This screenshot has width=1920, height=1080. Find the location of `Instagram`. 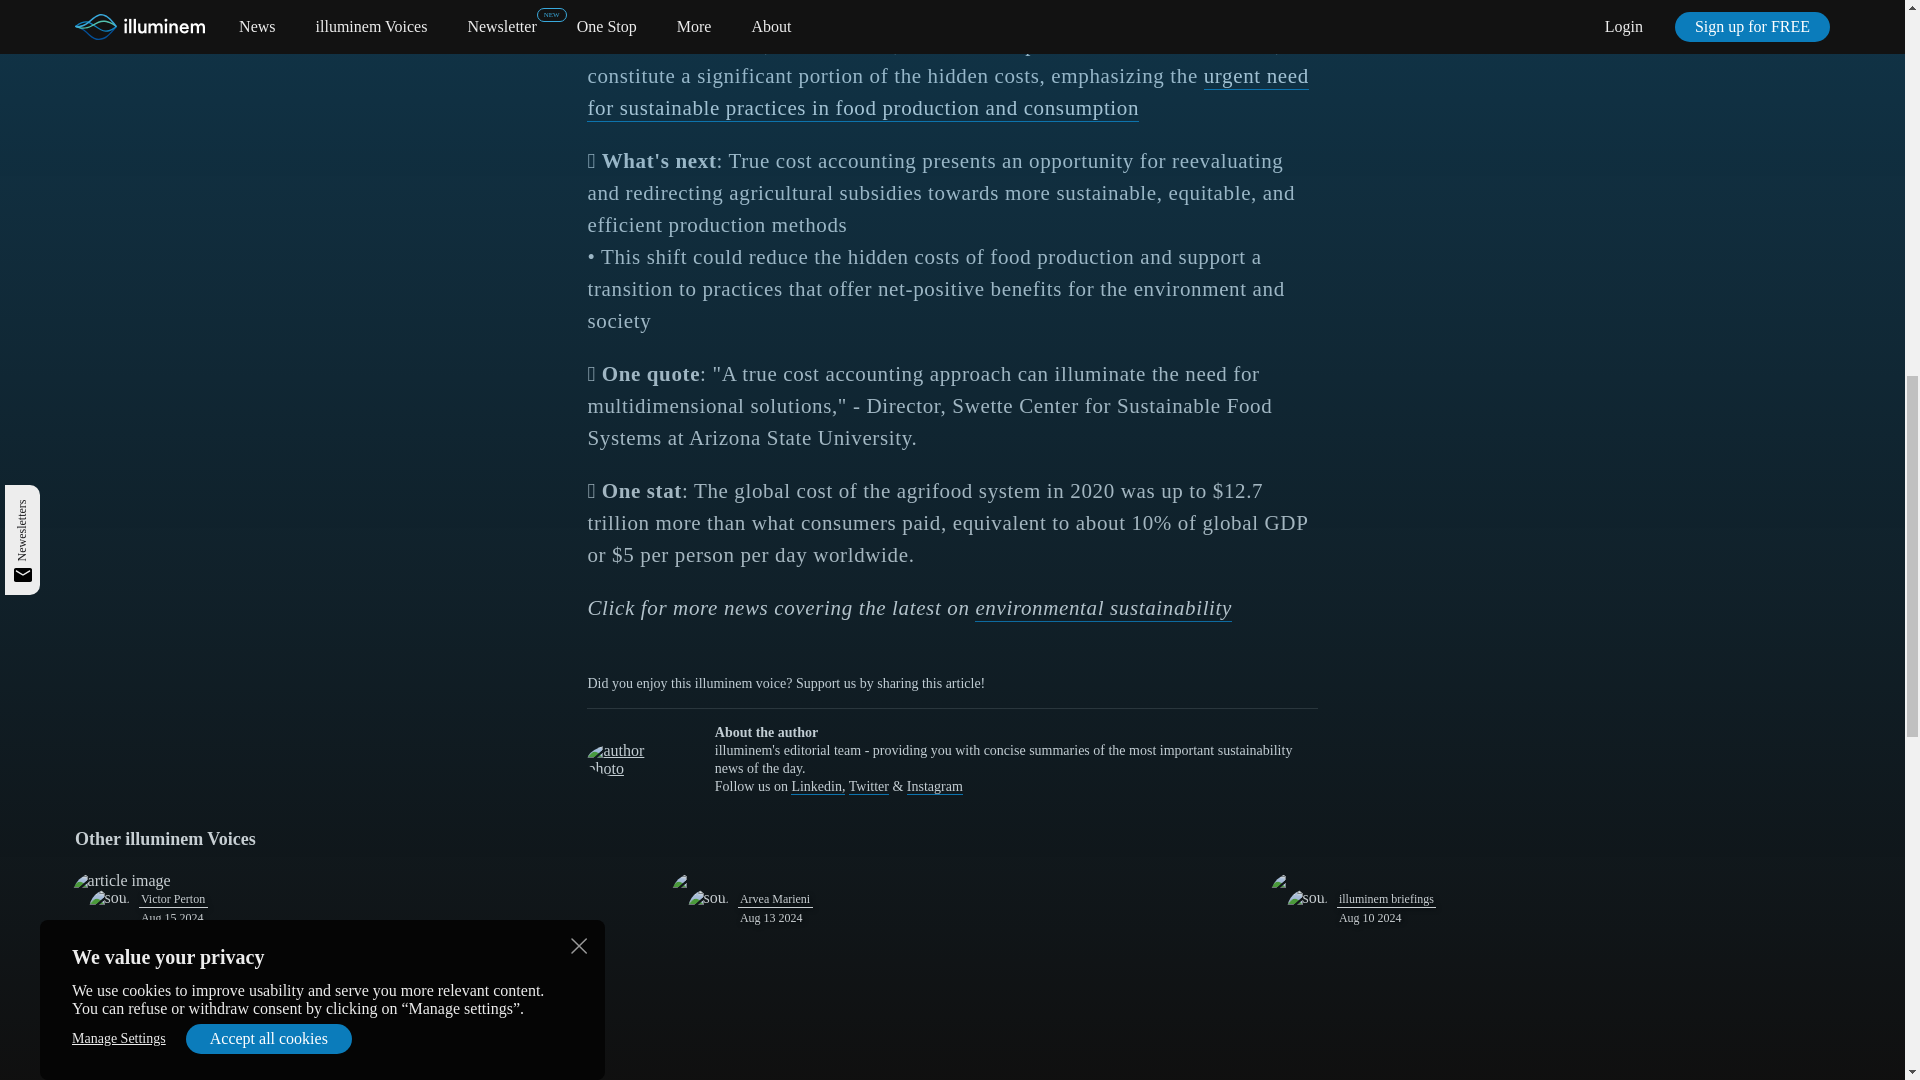

Instagram is located at coordinates (934, 786).